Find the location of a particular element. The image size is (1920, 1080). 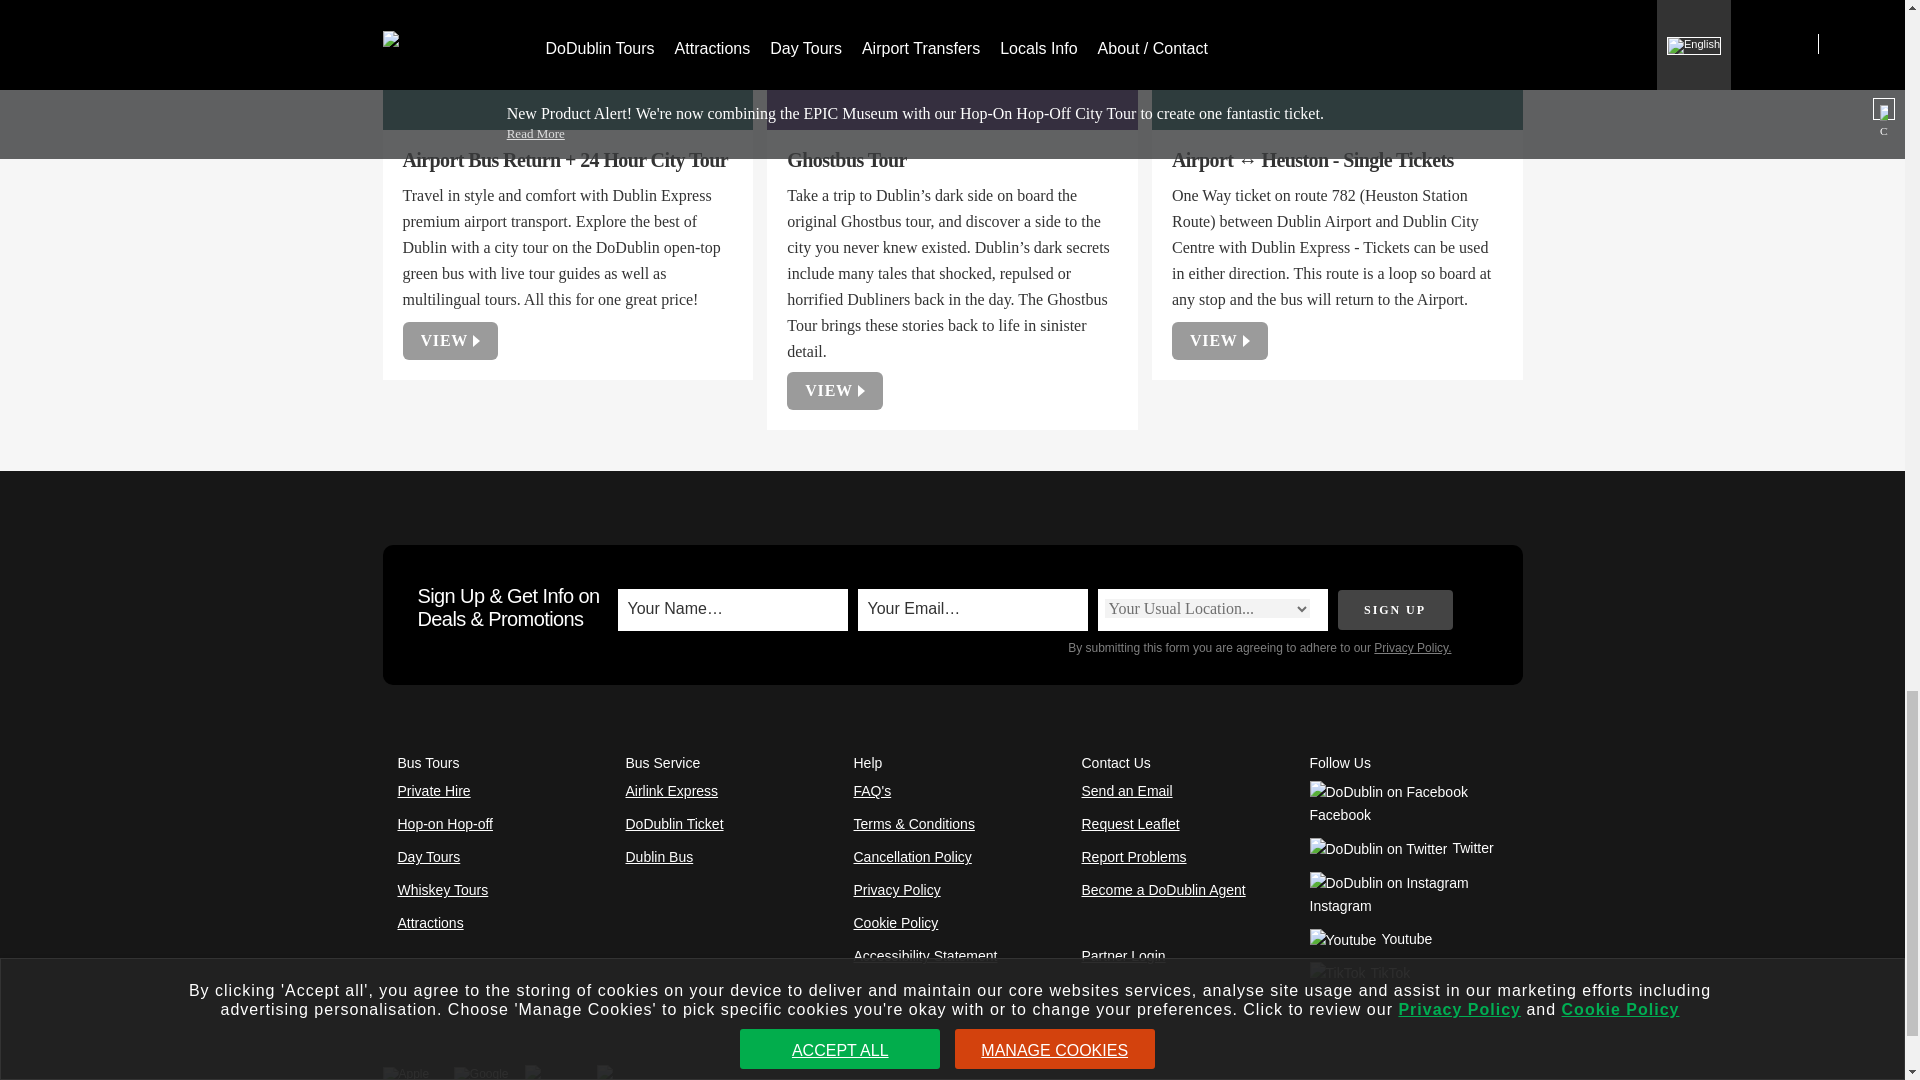

ghostbus is located at coordinates (952, 62).